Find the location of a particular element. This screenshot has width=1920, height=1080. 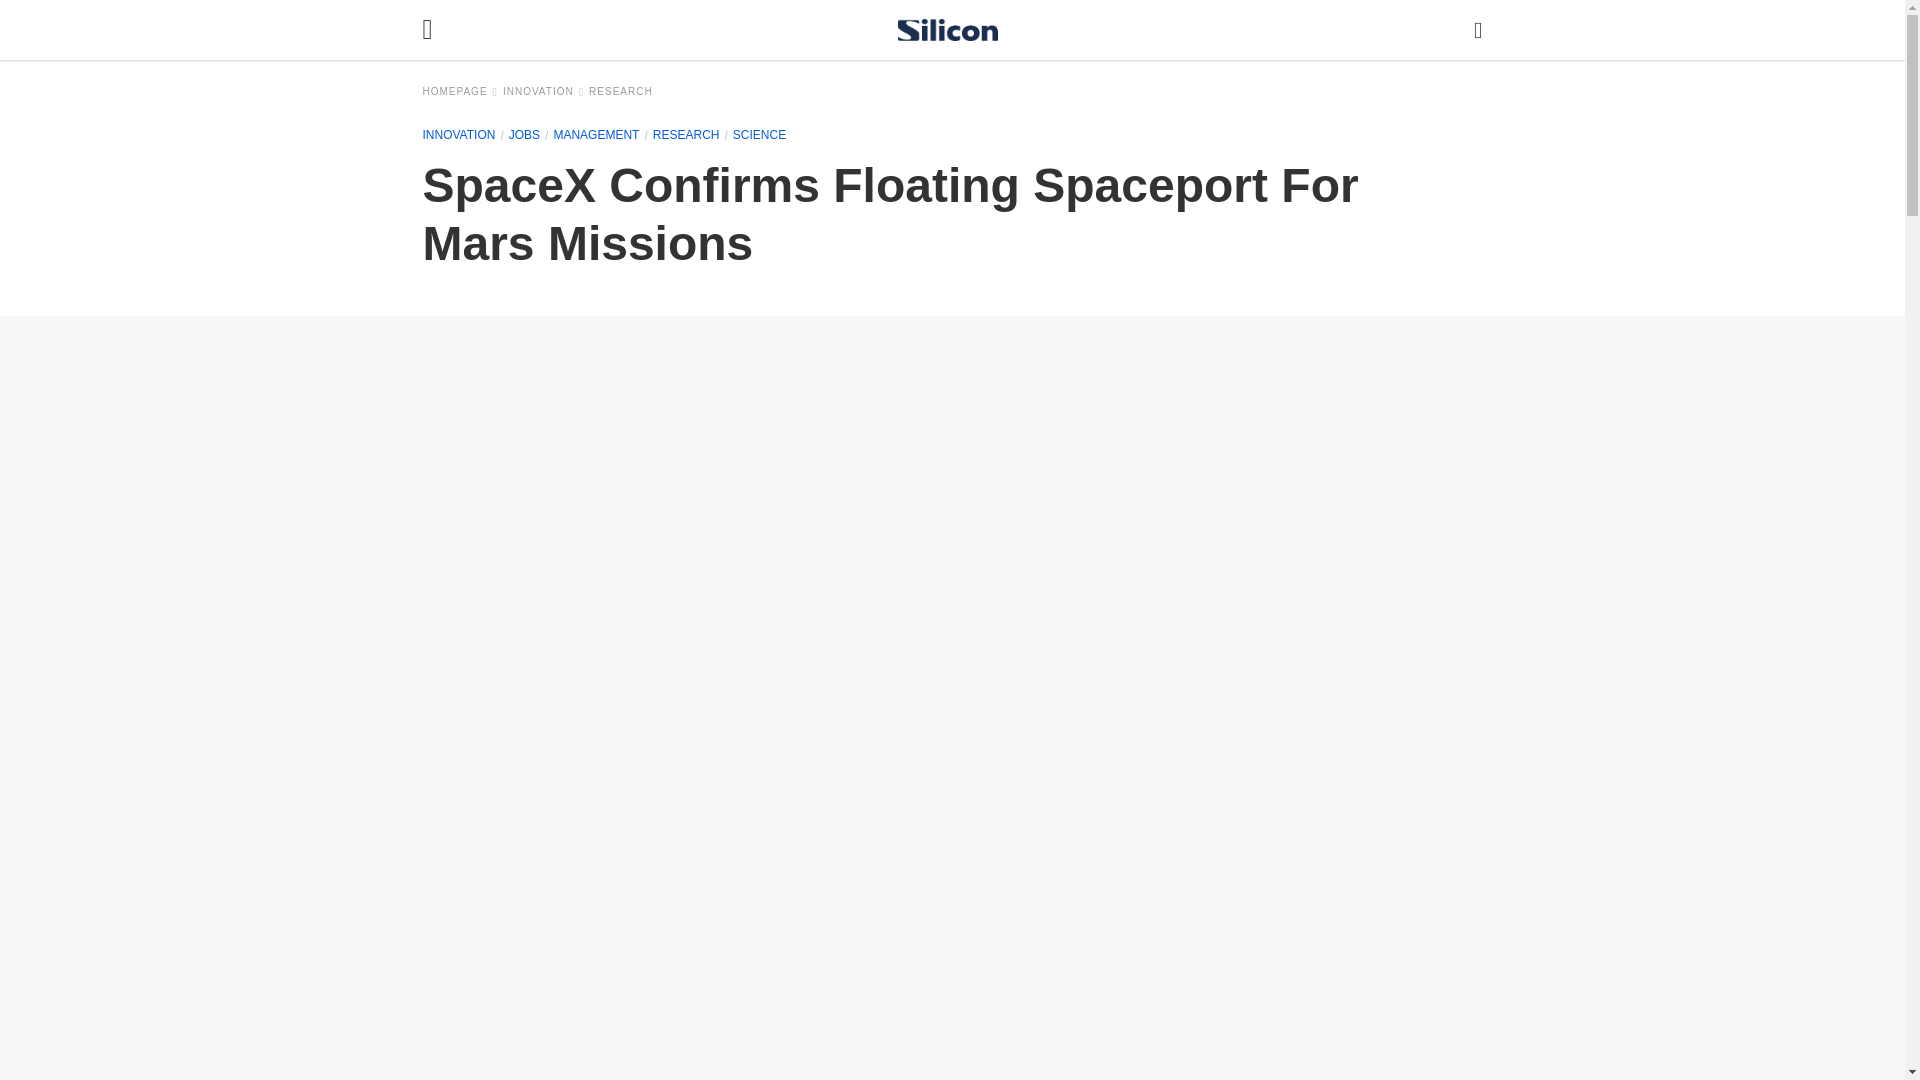

INNOVATION is located at coordinates (543, 92).